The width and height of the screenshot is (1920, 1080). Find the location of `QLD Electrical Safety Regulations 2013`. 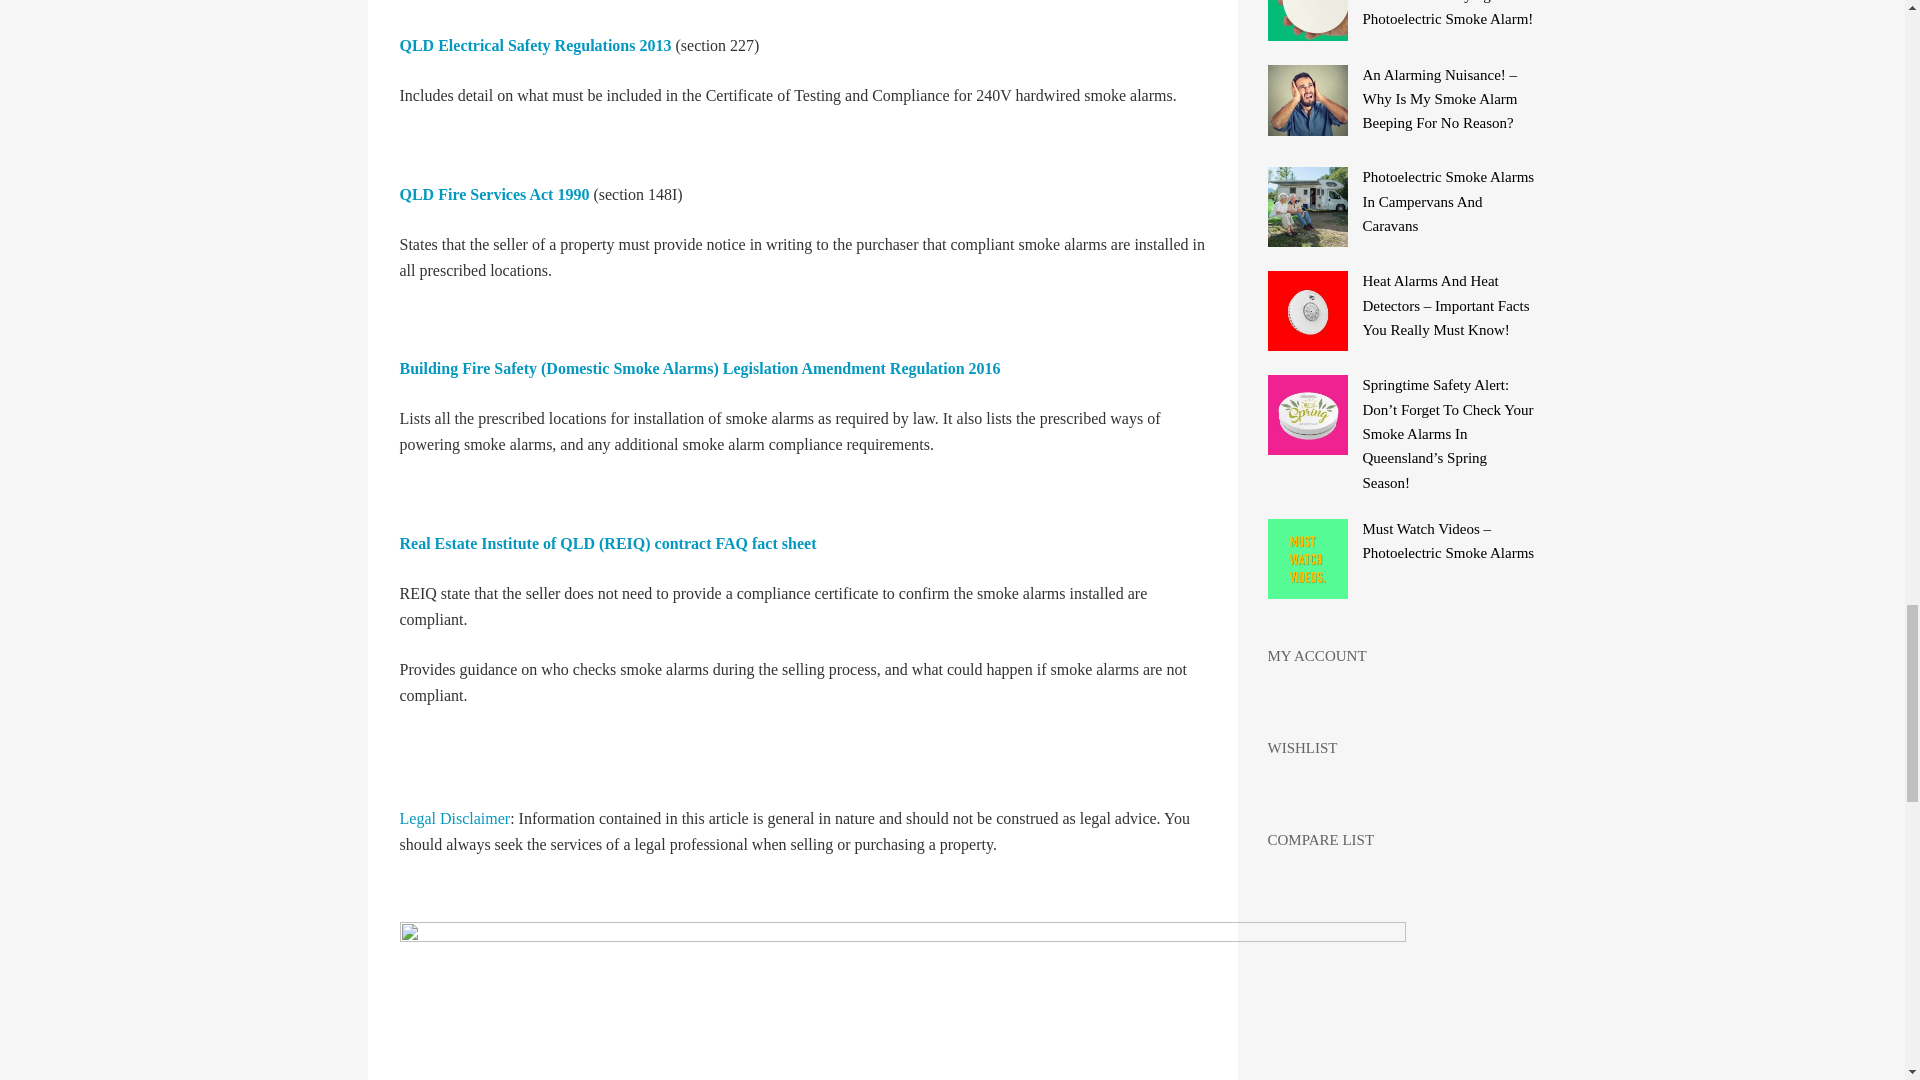

QLD Electrical Safety Regulations 2013 is located at coordinates (536, 45).